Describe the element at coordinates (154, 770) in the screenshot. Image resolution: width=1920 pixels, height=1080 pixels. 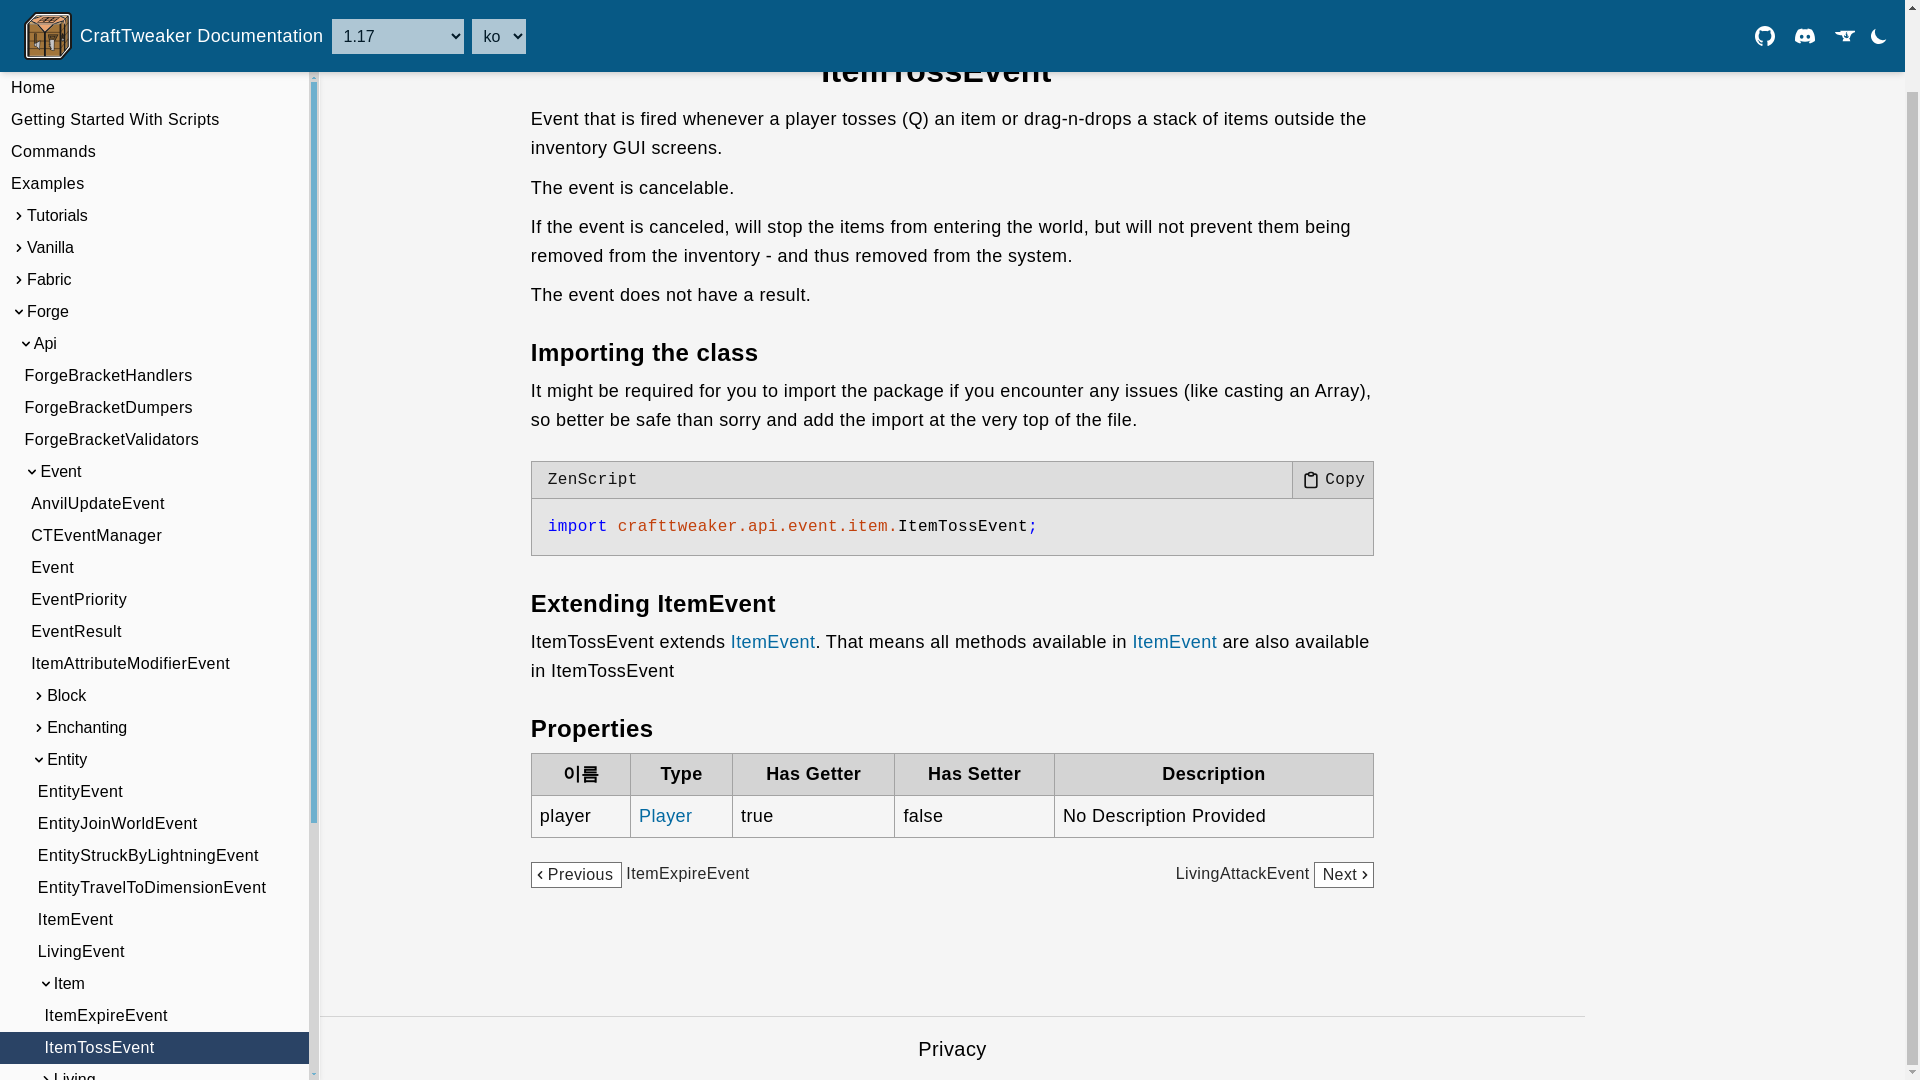
I see `EntityStruckByLightningEvent` at that location.